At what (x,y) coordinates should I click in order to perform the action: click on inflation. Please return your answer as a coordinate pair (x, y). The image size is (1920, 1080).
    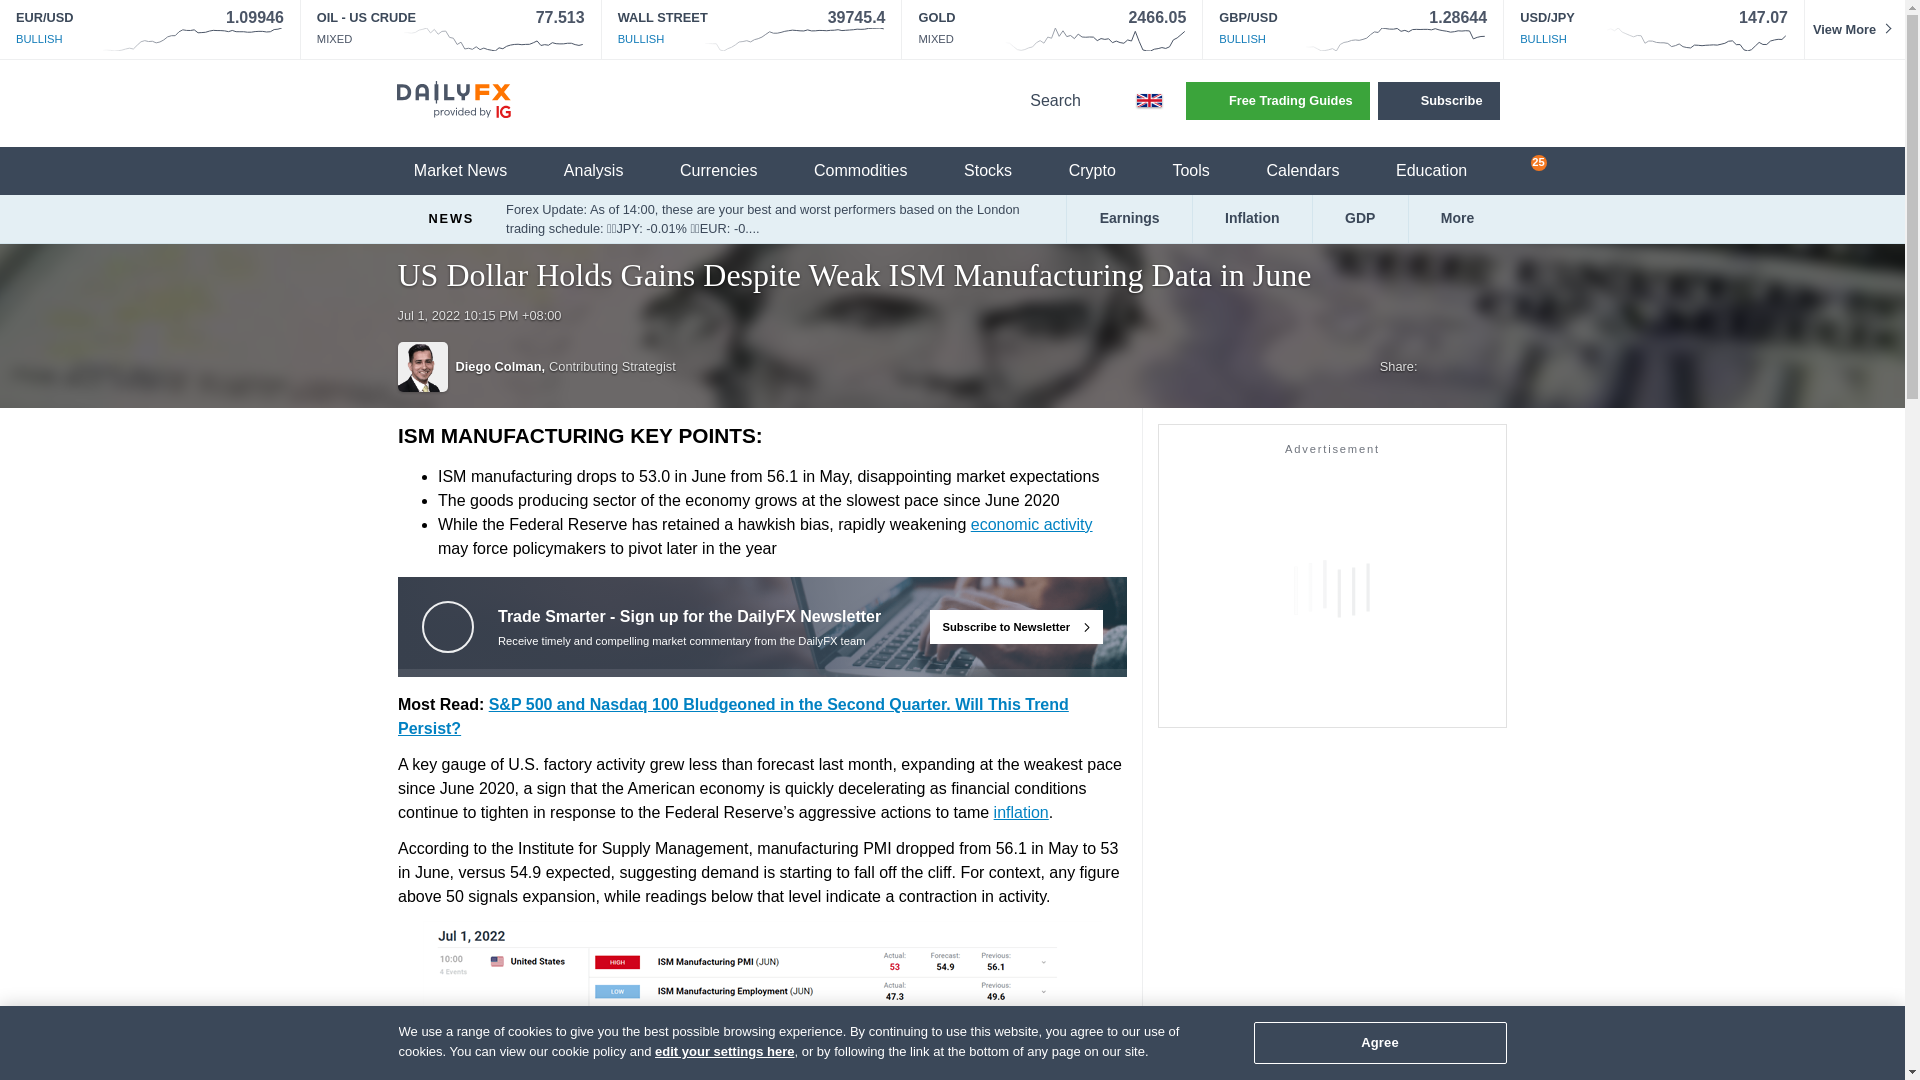
    Looking at the image, I should click on (1020, 812).